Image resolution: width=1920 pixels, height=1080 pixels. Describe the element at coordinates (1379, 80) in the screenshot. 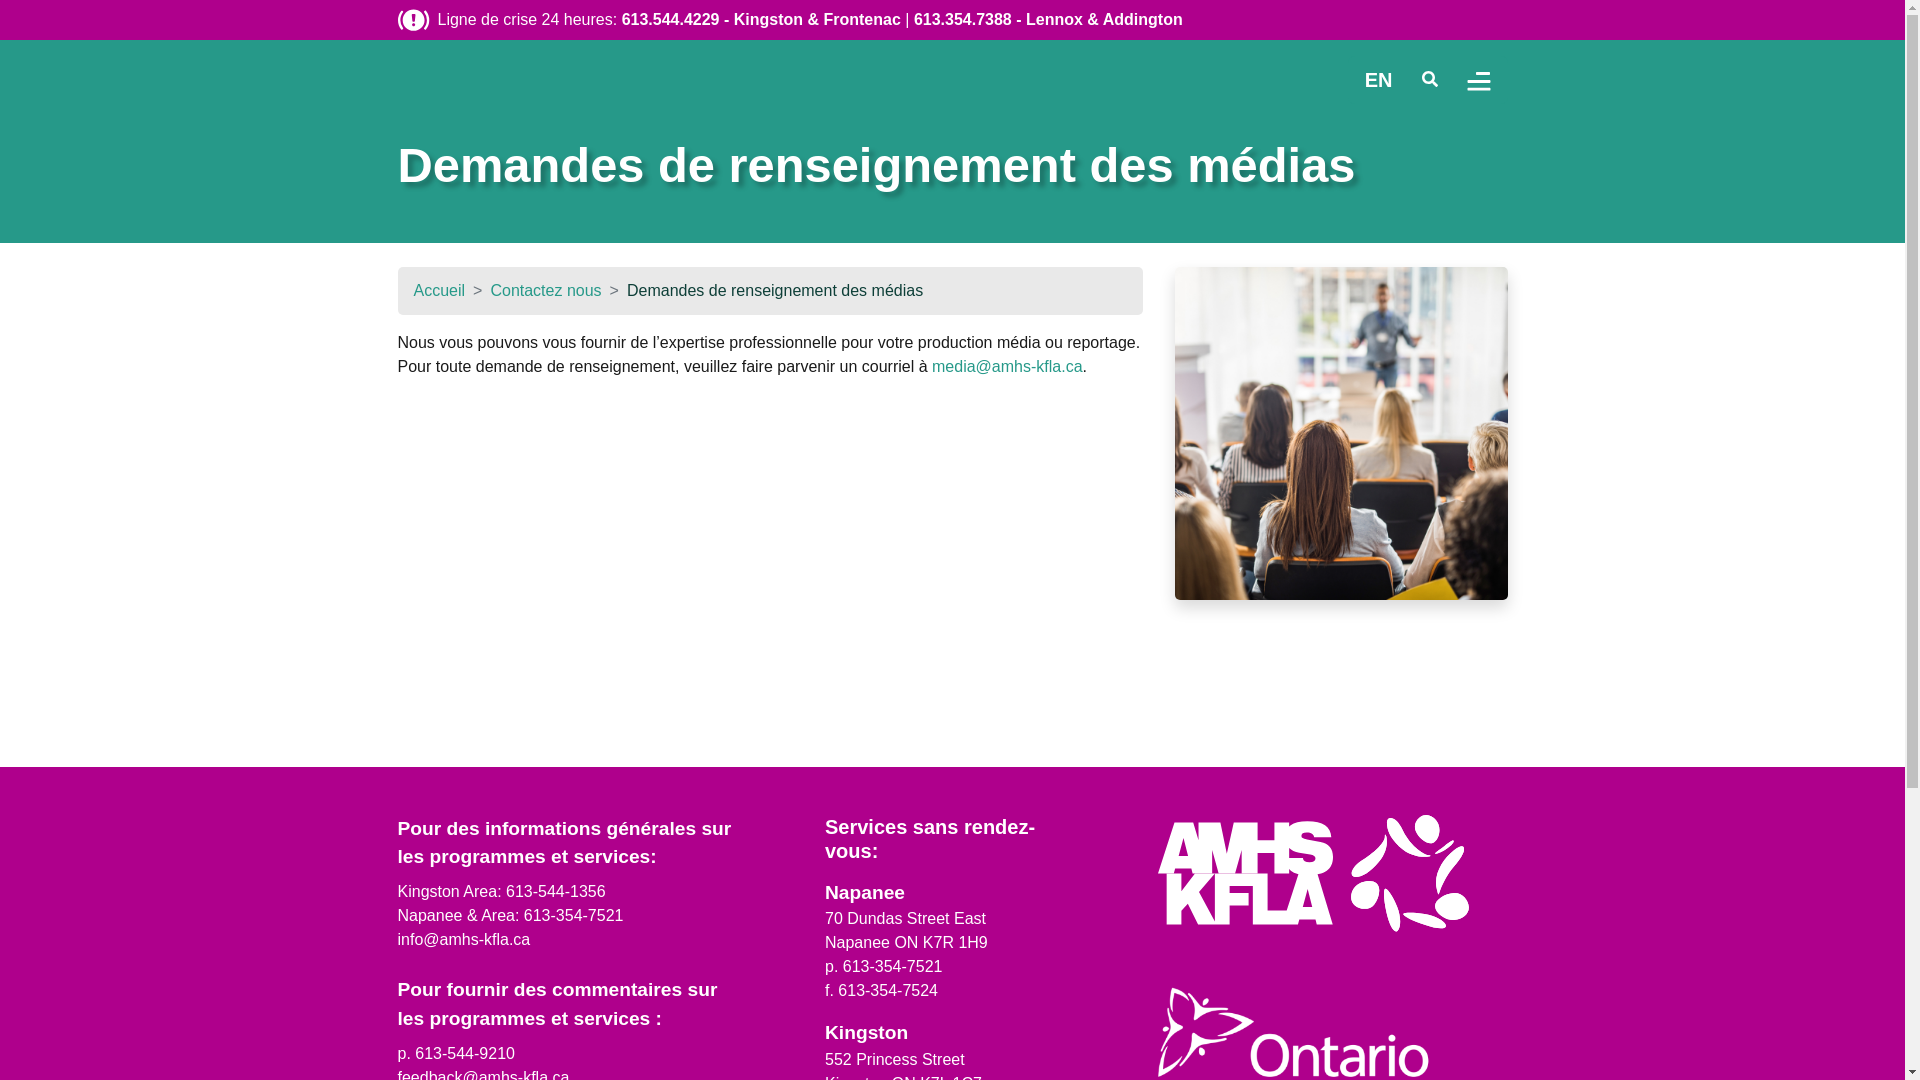

I see `EN` at that location.